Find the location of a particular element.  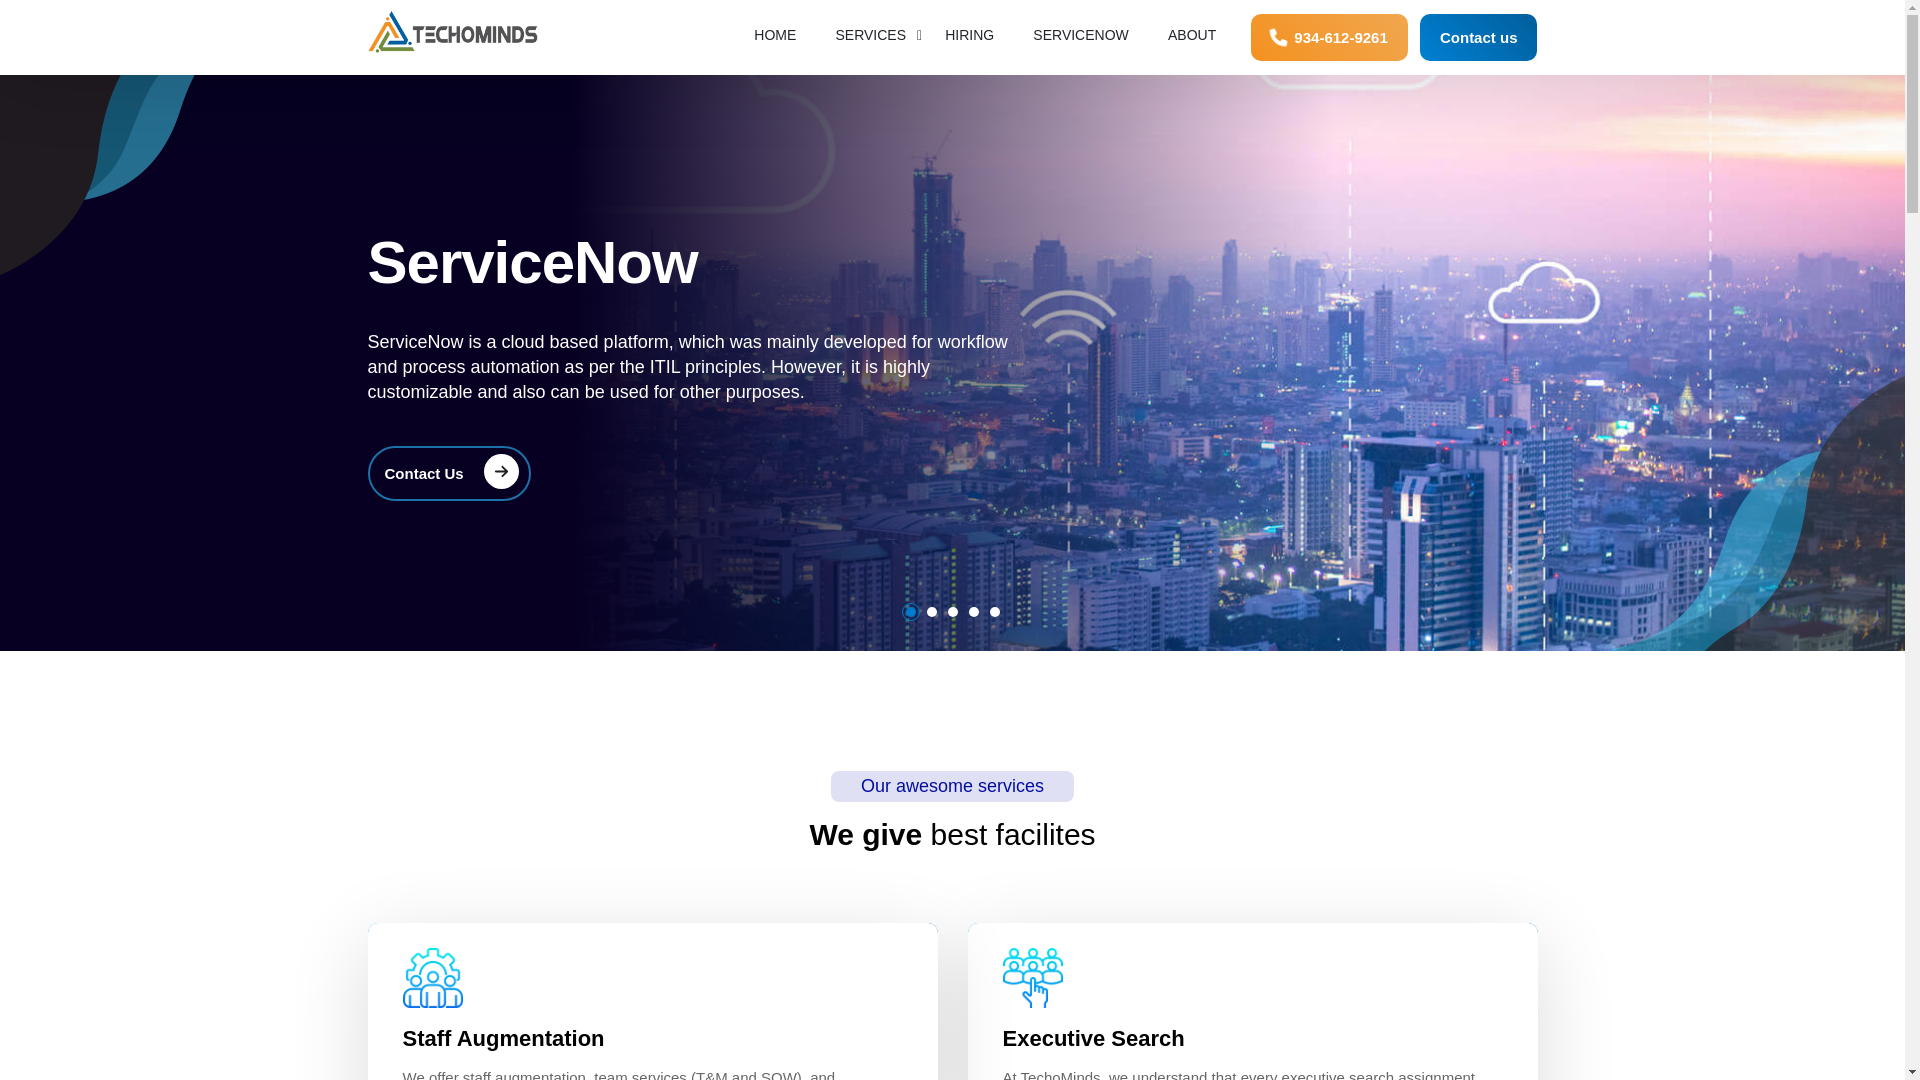

934-612-9261 is located at coordinates (1329, 37).